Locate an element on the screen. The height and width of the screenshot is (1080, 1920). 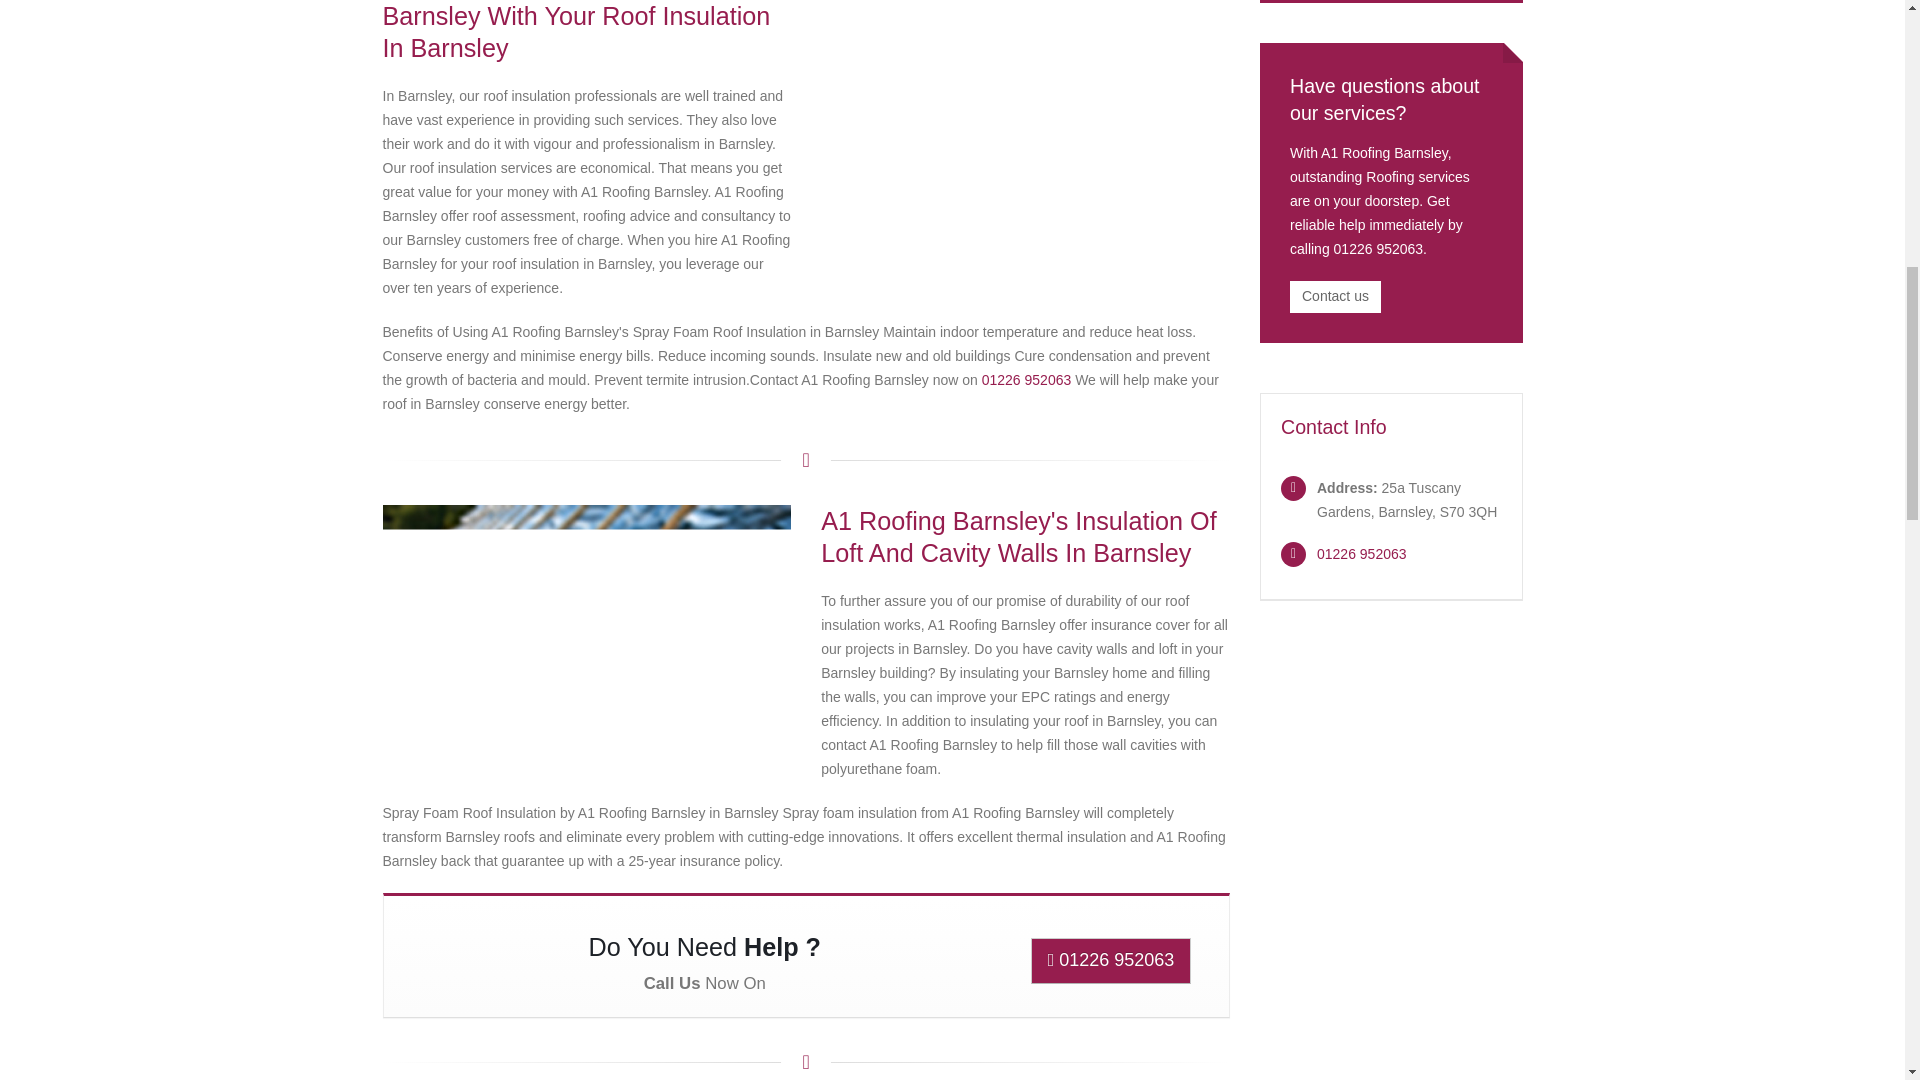
01226 952063 is located at coordinates (1026, 379).